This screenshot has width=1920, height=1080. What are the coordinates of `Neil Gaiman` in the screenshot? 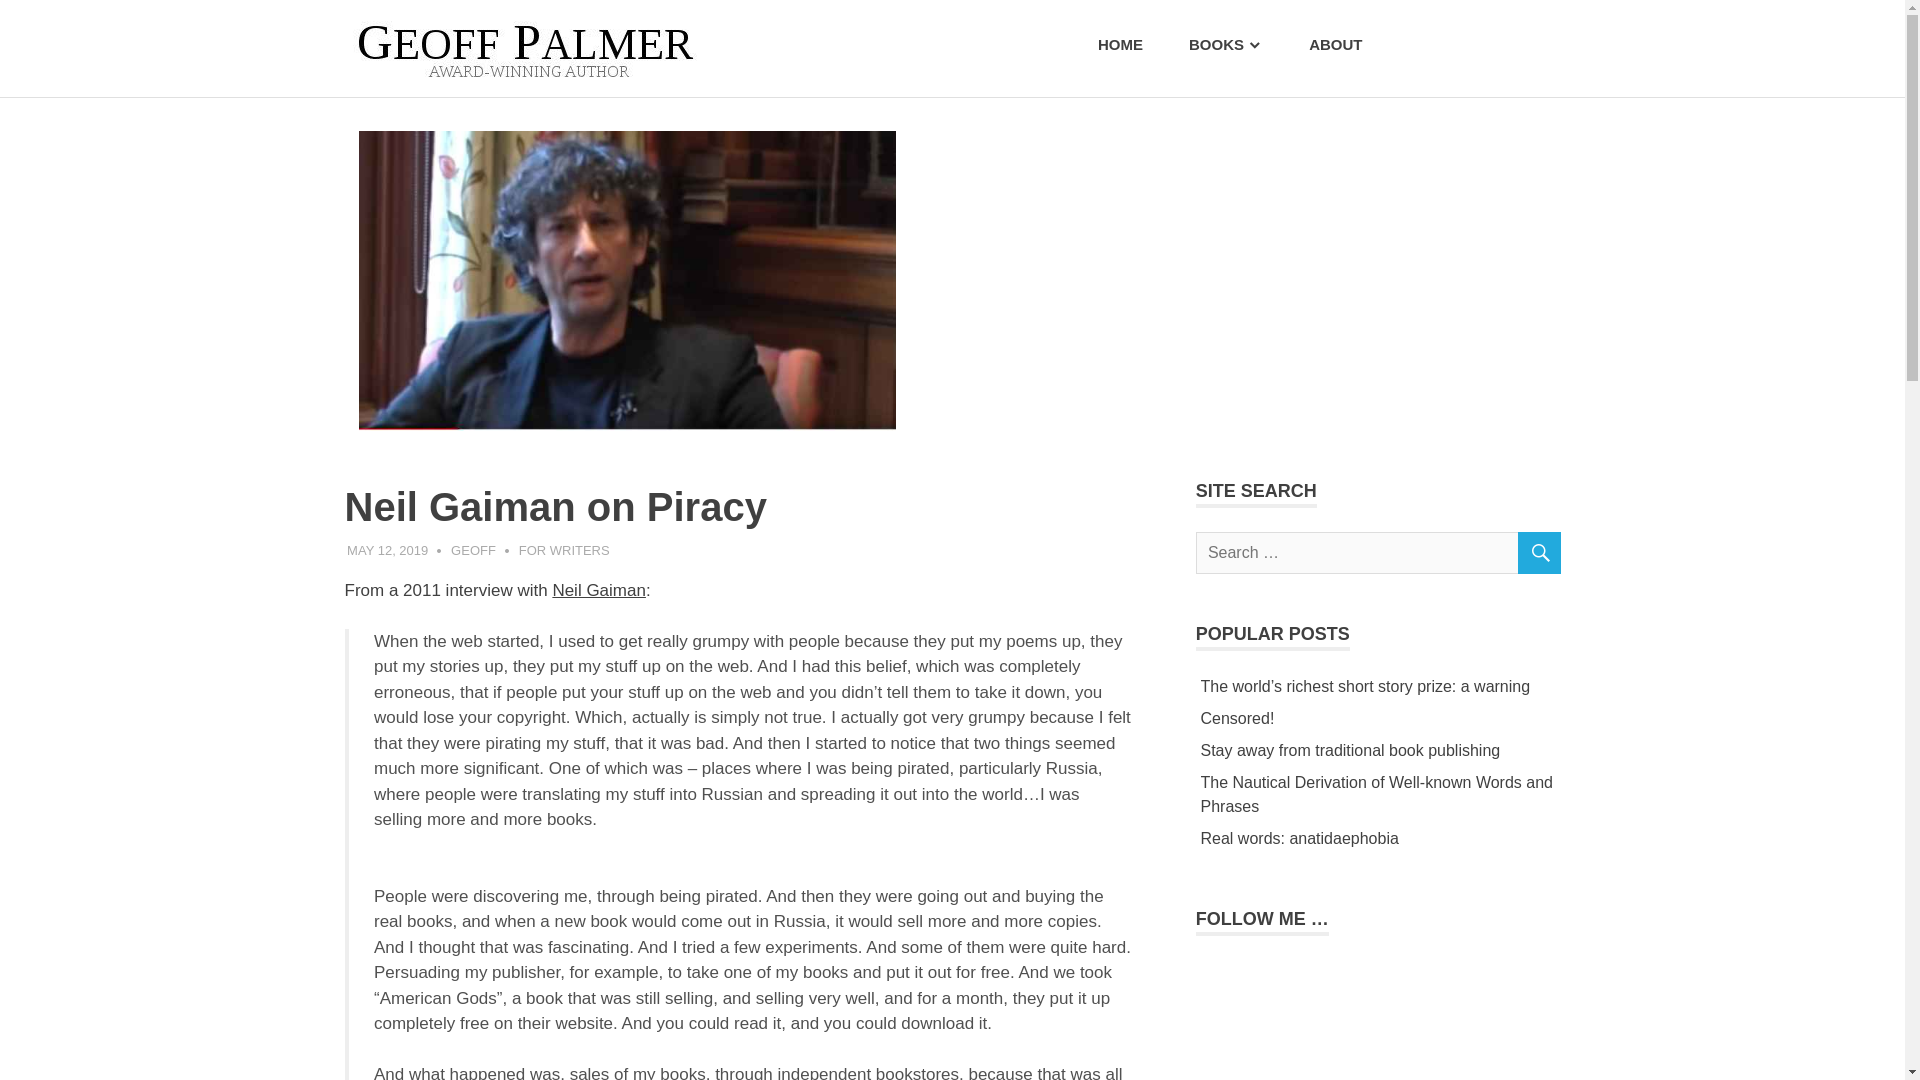 It's located at (598, 590).